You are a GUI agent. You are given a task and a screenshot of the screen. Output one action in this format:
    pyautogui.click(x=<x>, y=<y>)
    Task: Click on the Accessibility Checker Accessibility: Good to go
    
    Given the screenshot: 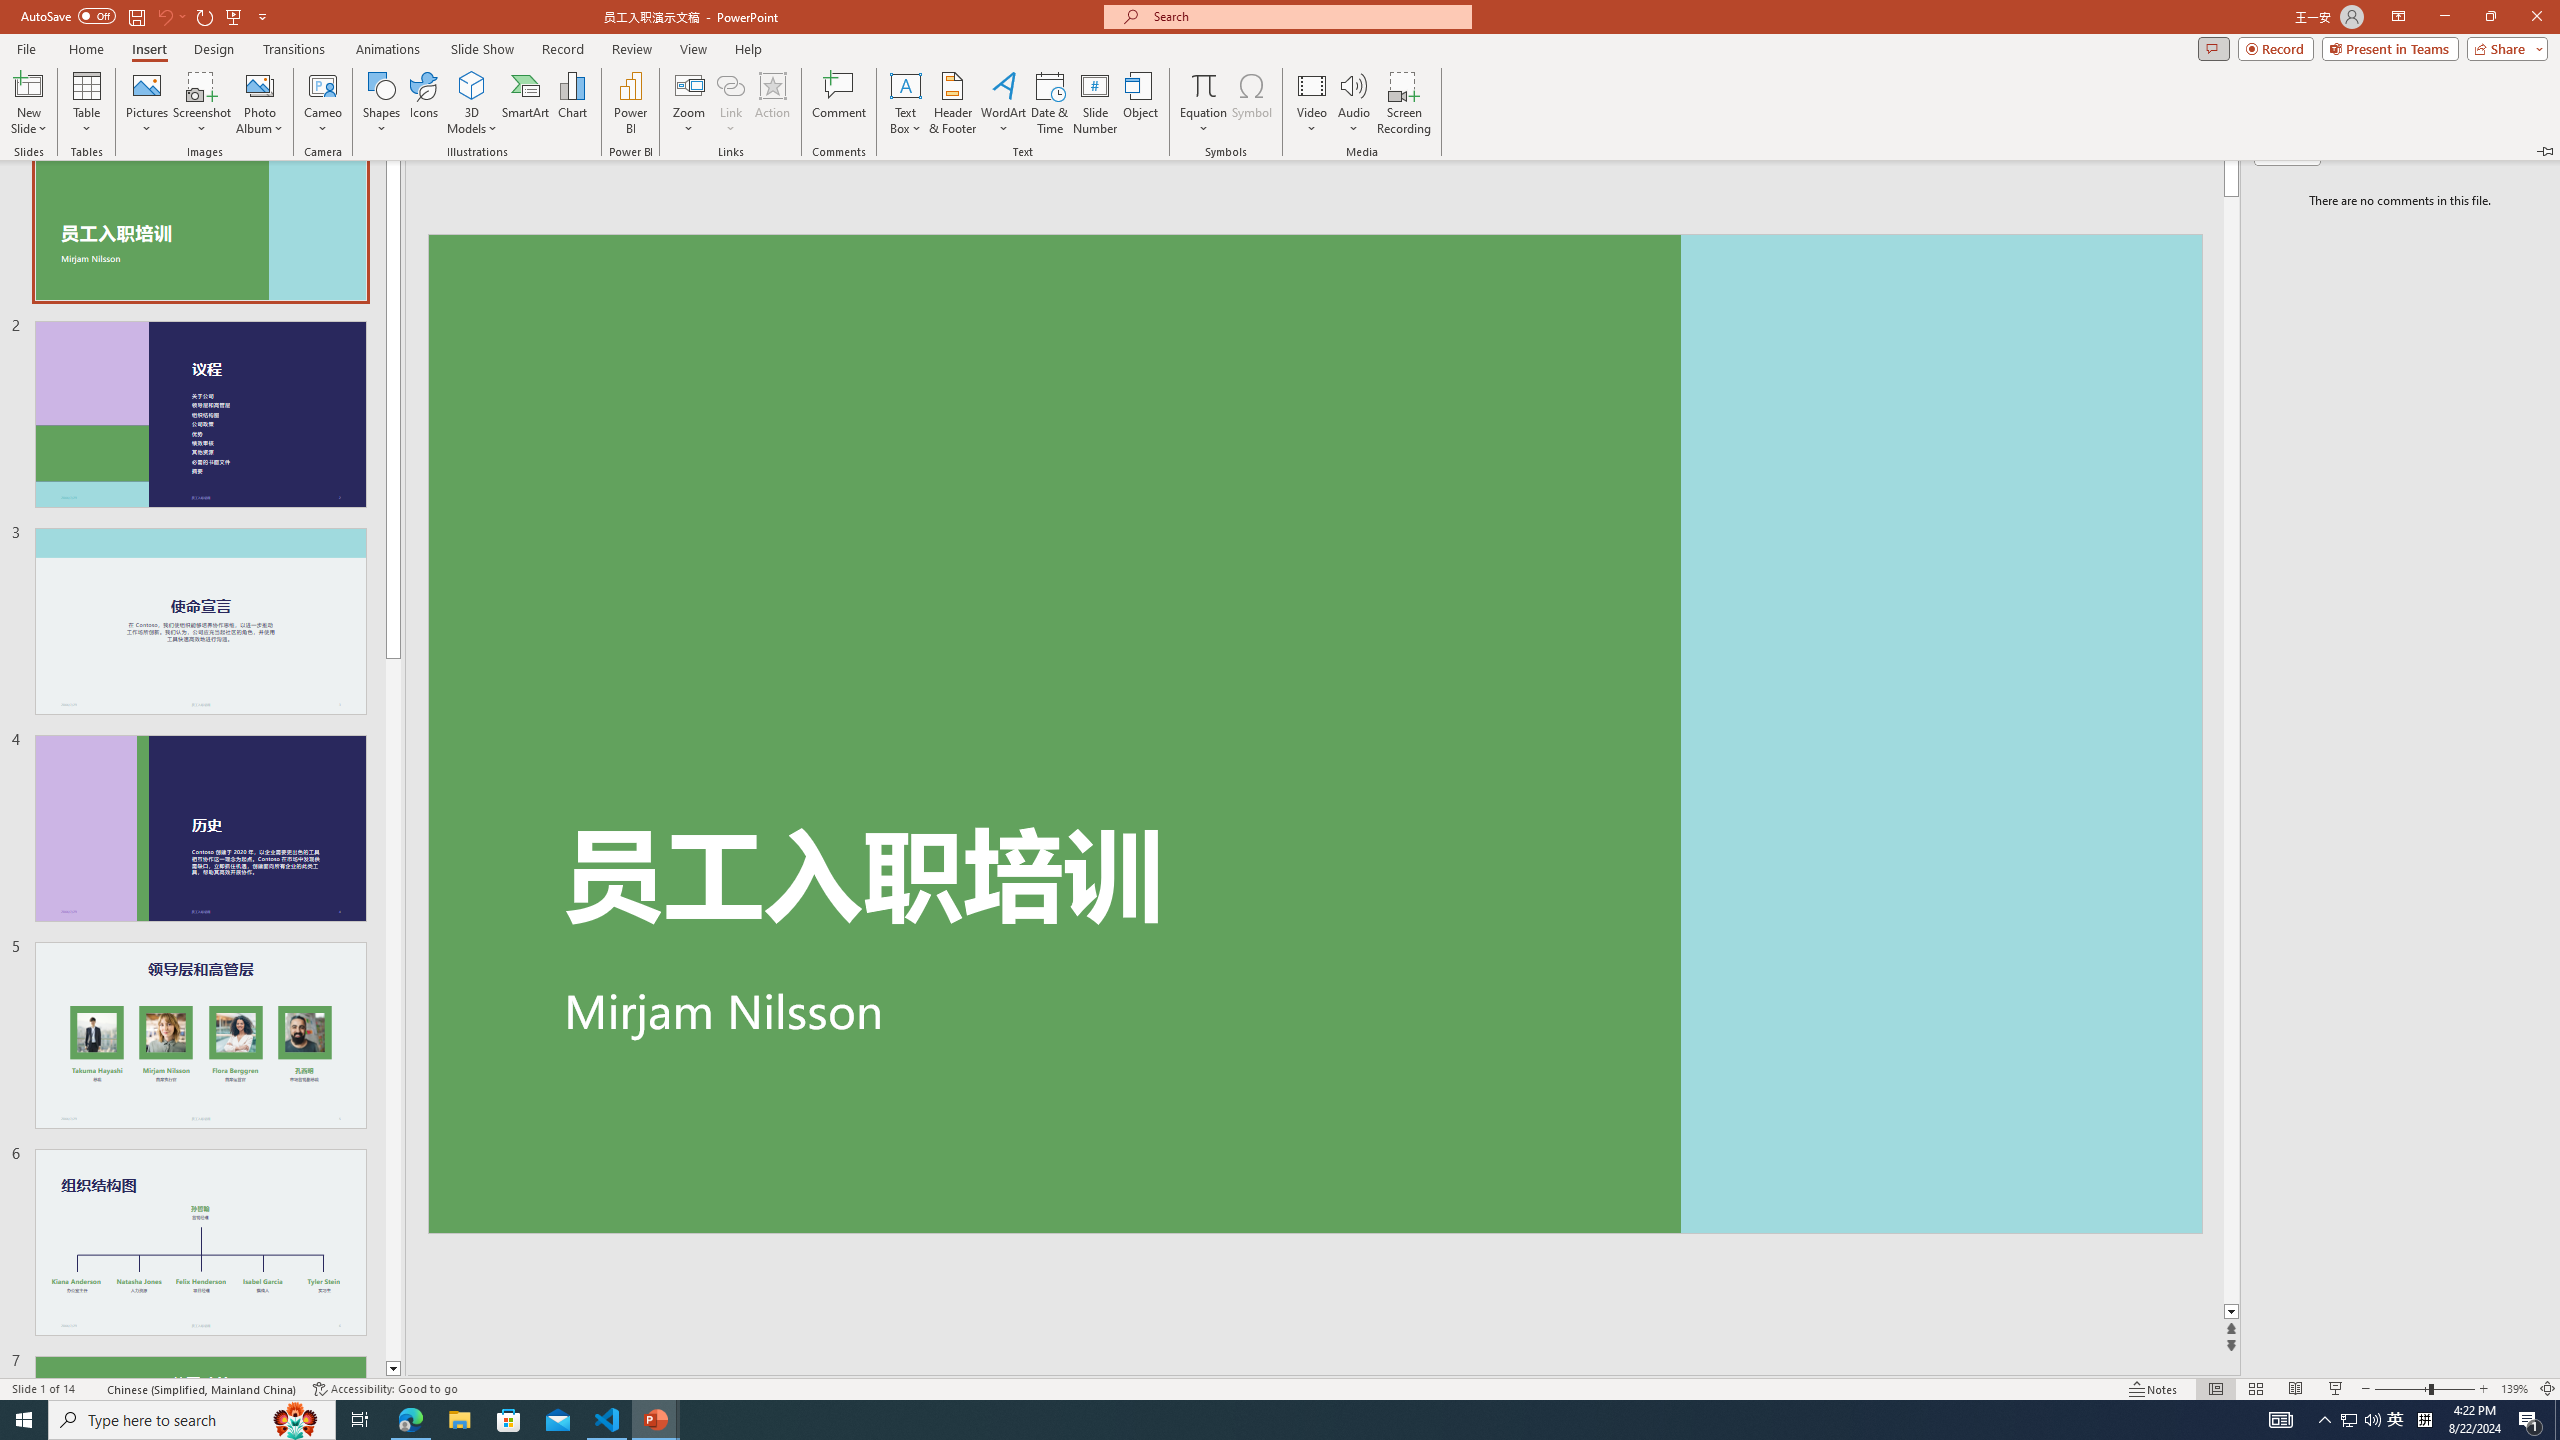 What is the action you would take?
    pyautogui.click(x=93, y=1389)
    